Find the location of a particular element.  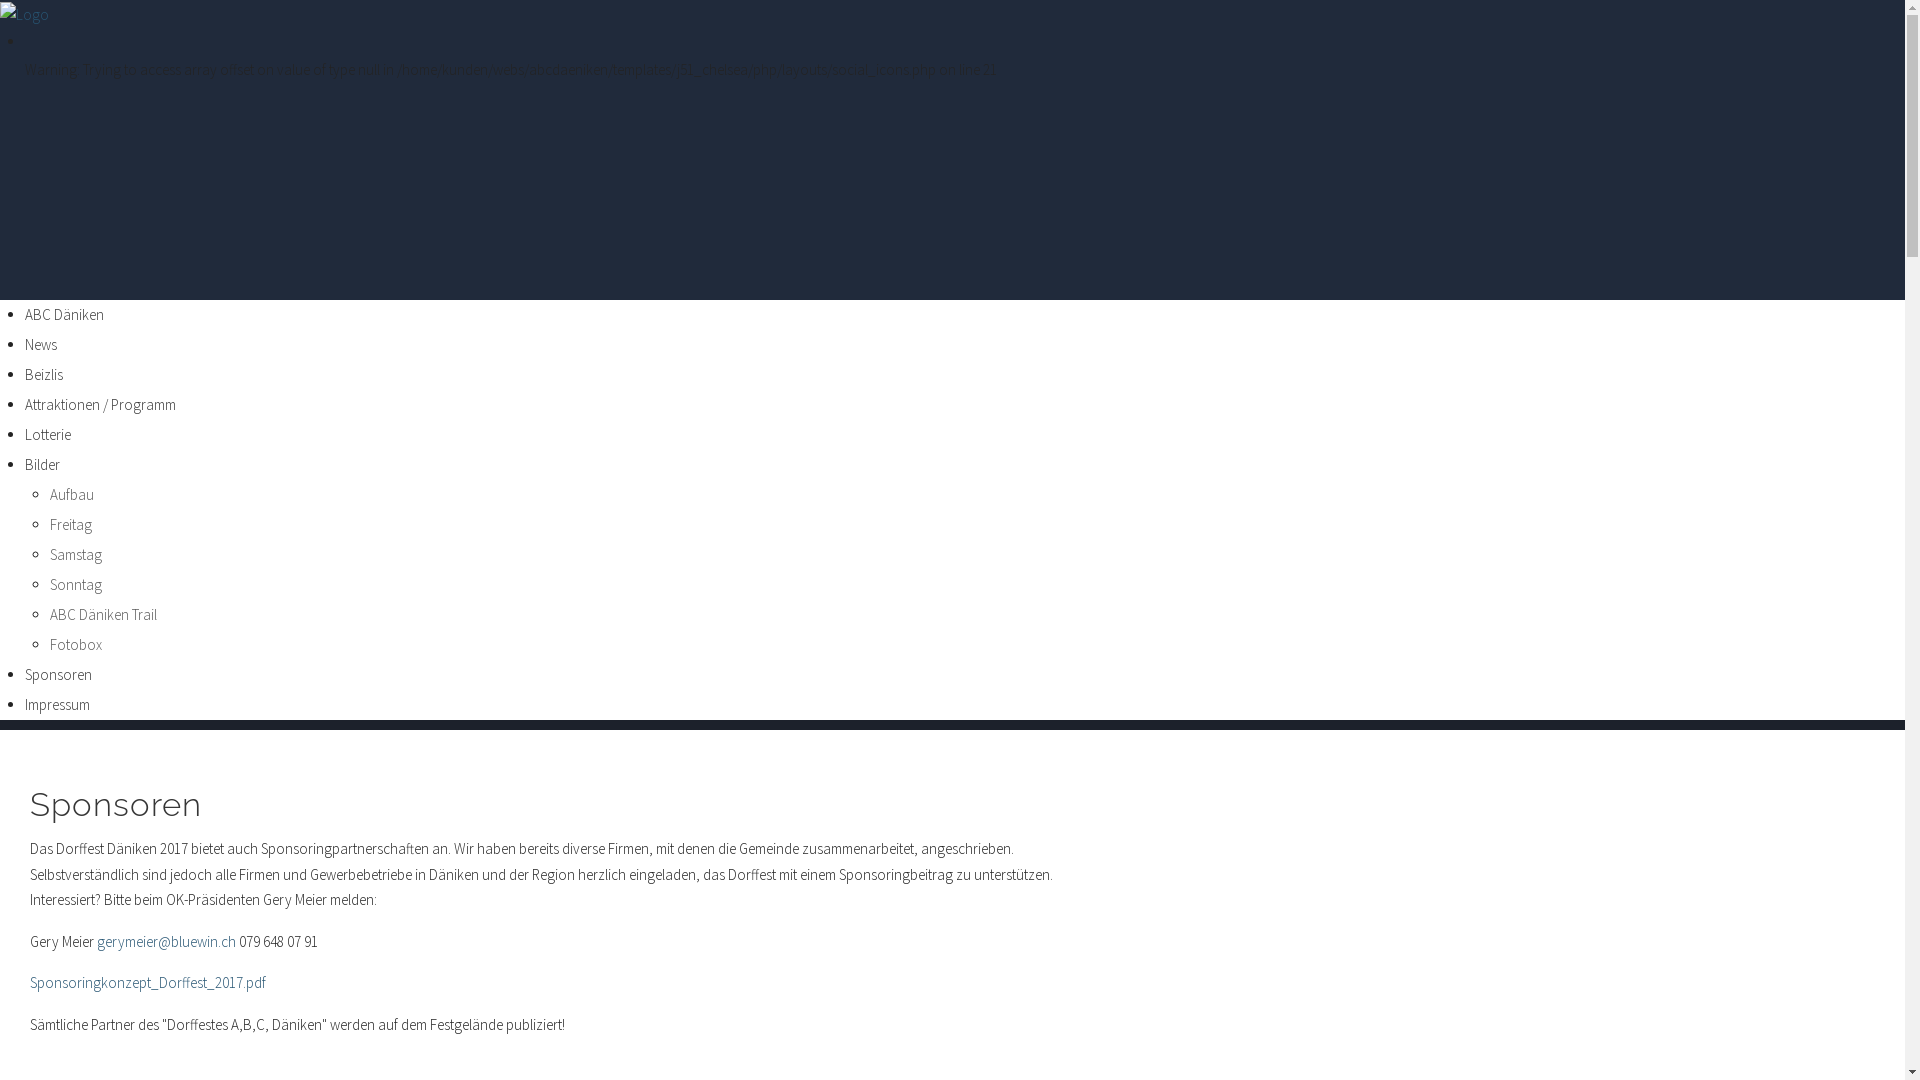

Fotobox is located at coordinates (76, 644).